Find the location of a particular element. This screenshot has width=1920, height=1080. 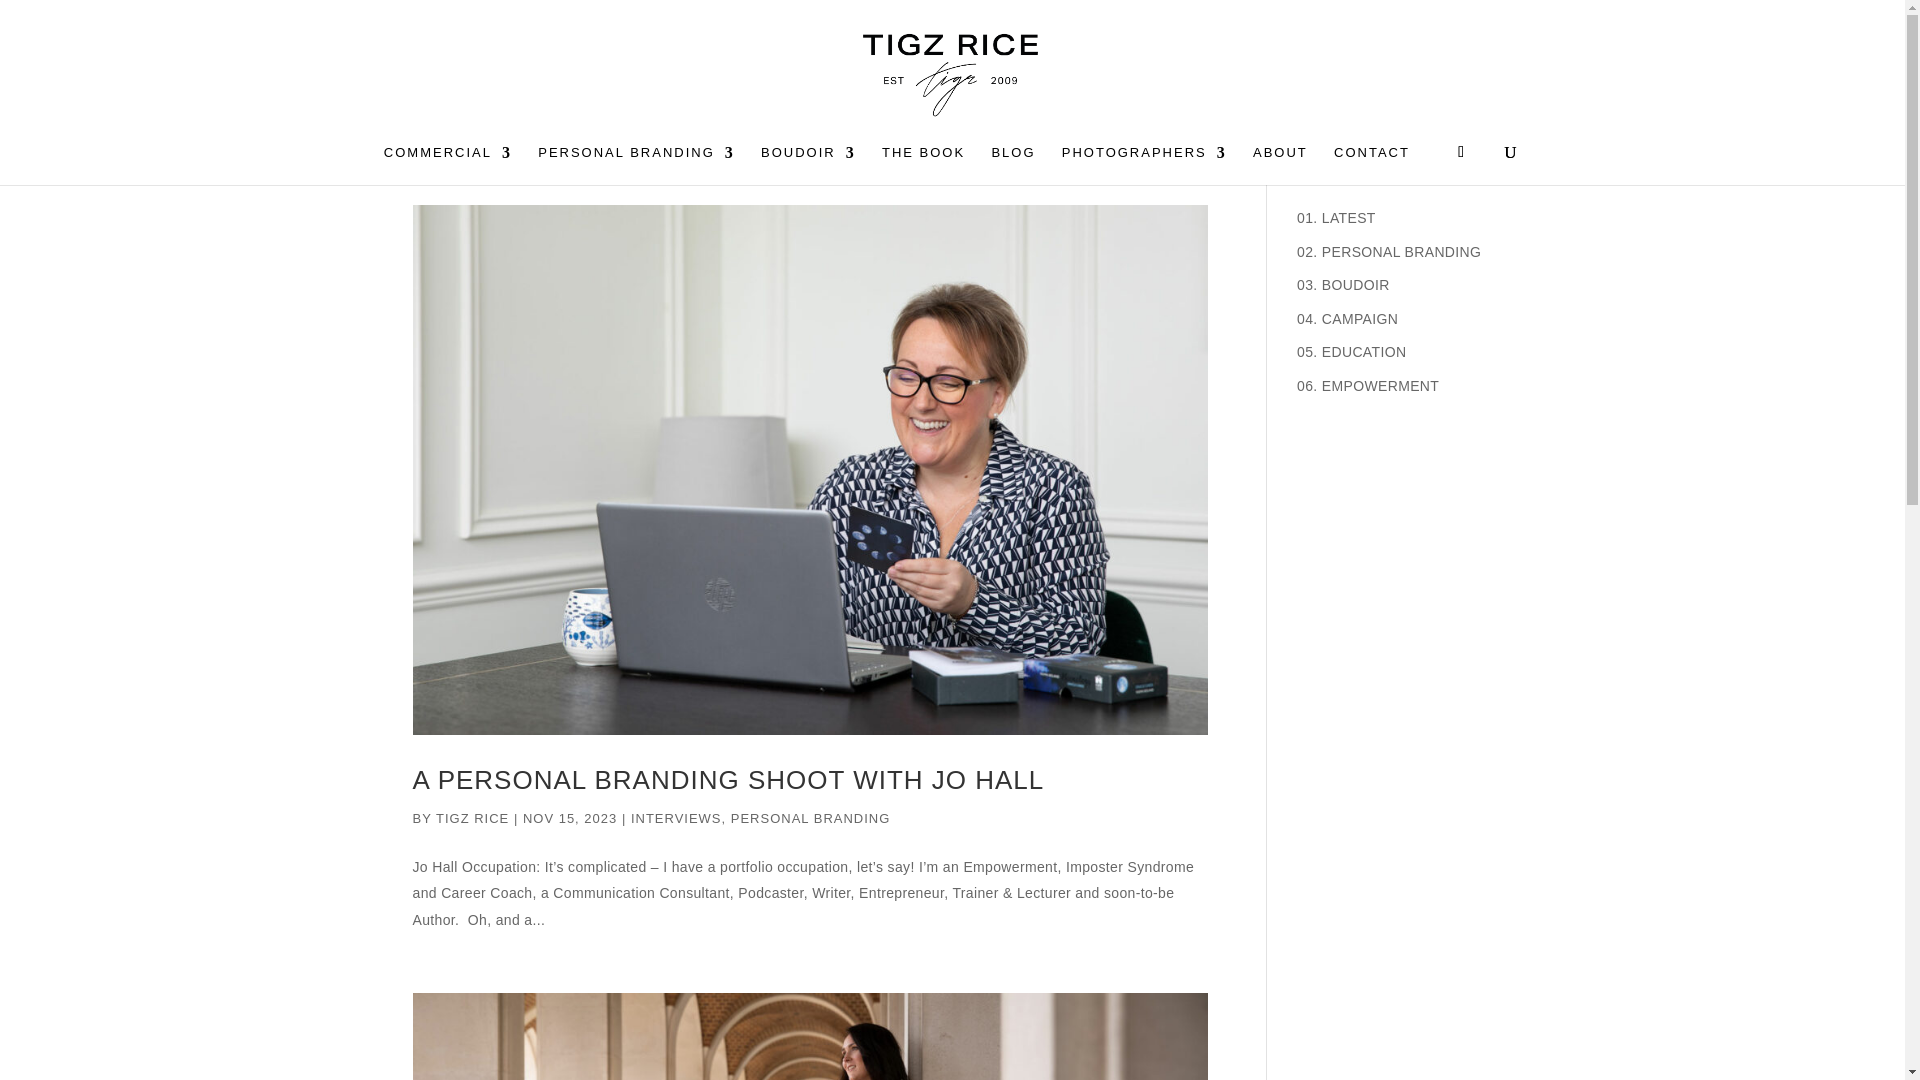

COMMERCIAL is located at coordinates (448, 164).